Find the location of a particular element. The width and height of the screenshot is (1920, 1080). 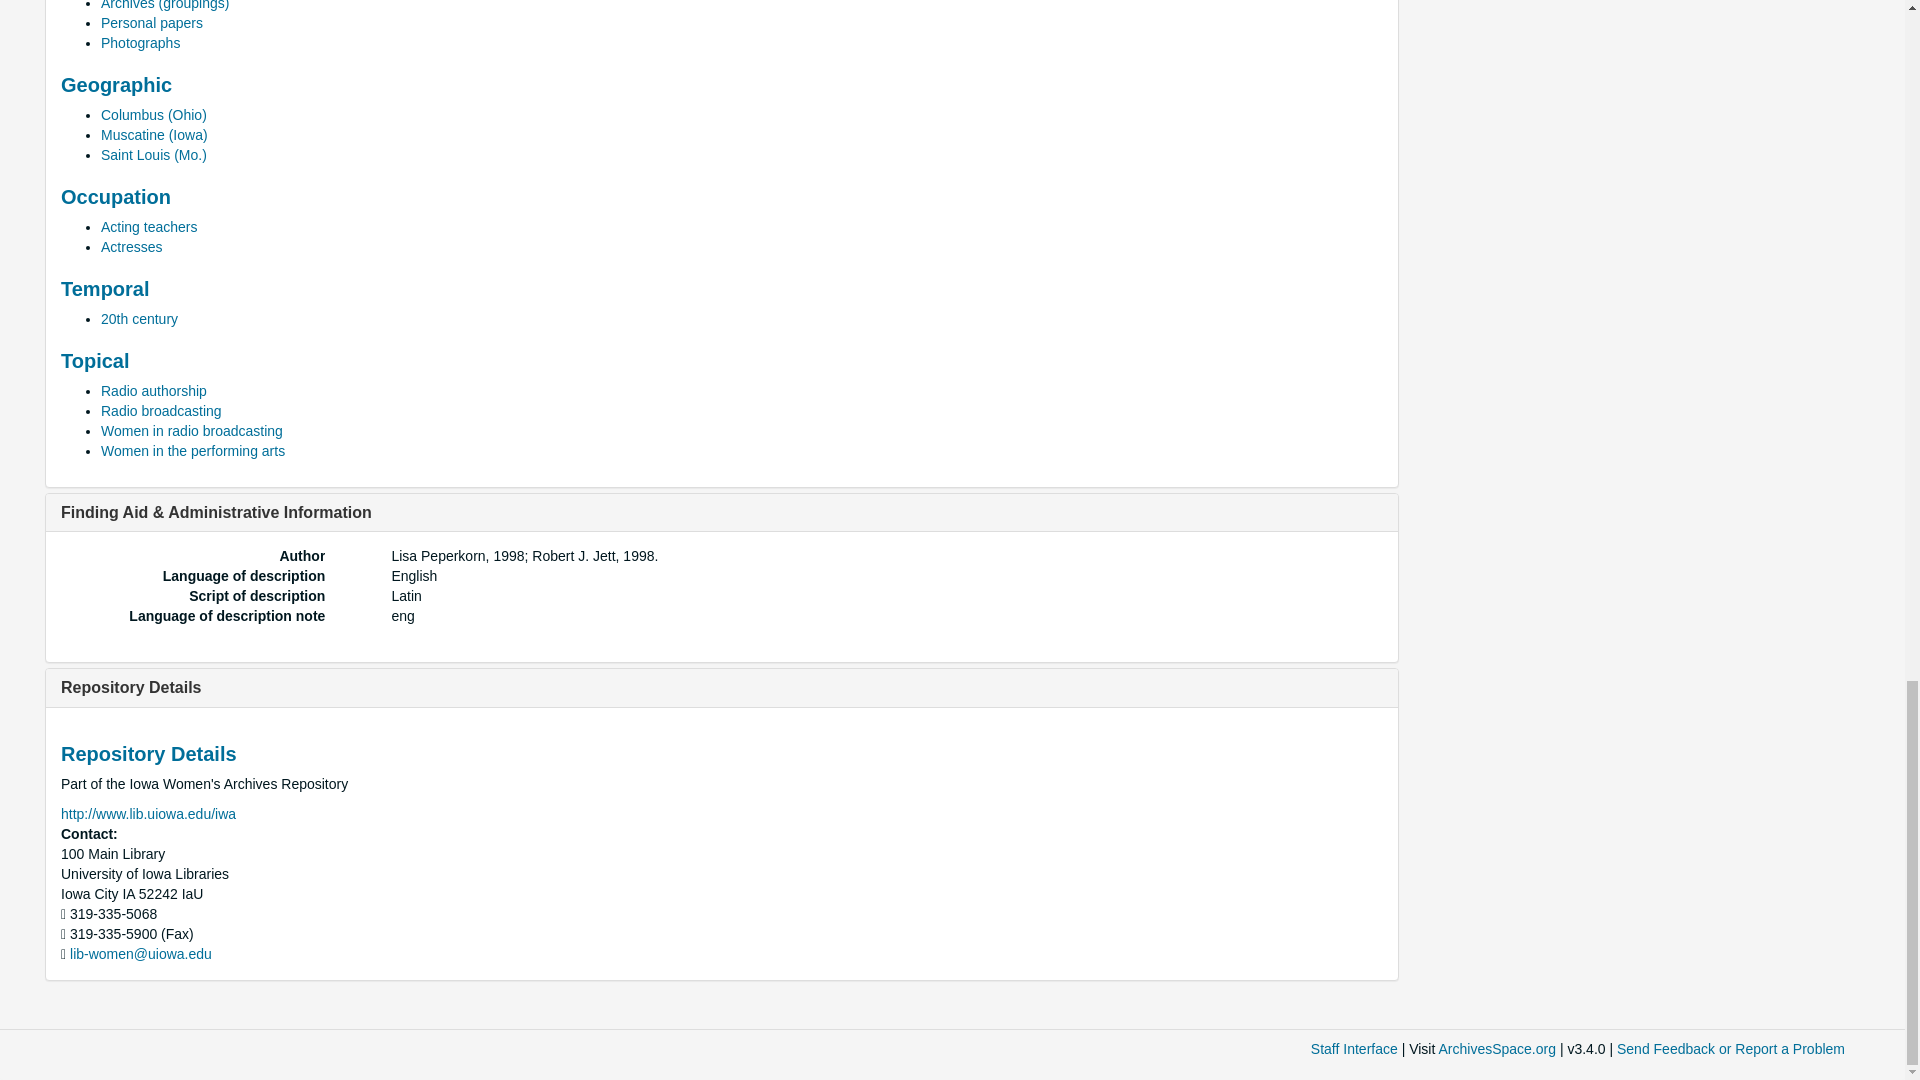

Photographs is located at coordinates (140, 42).